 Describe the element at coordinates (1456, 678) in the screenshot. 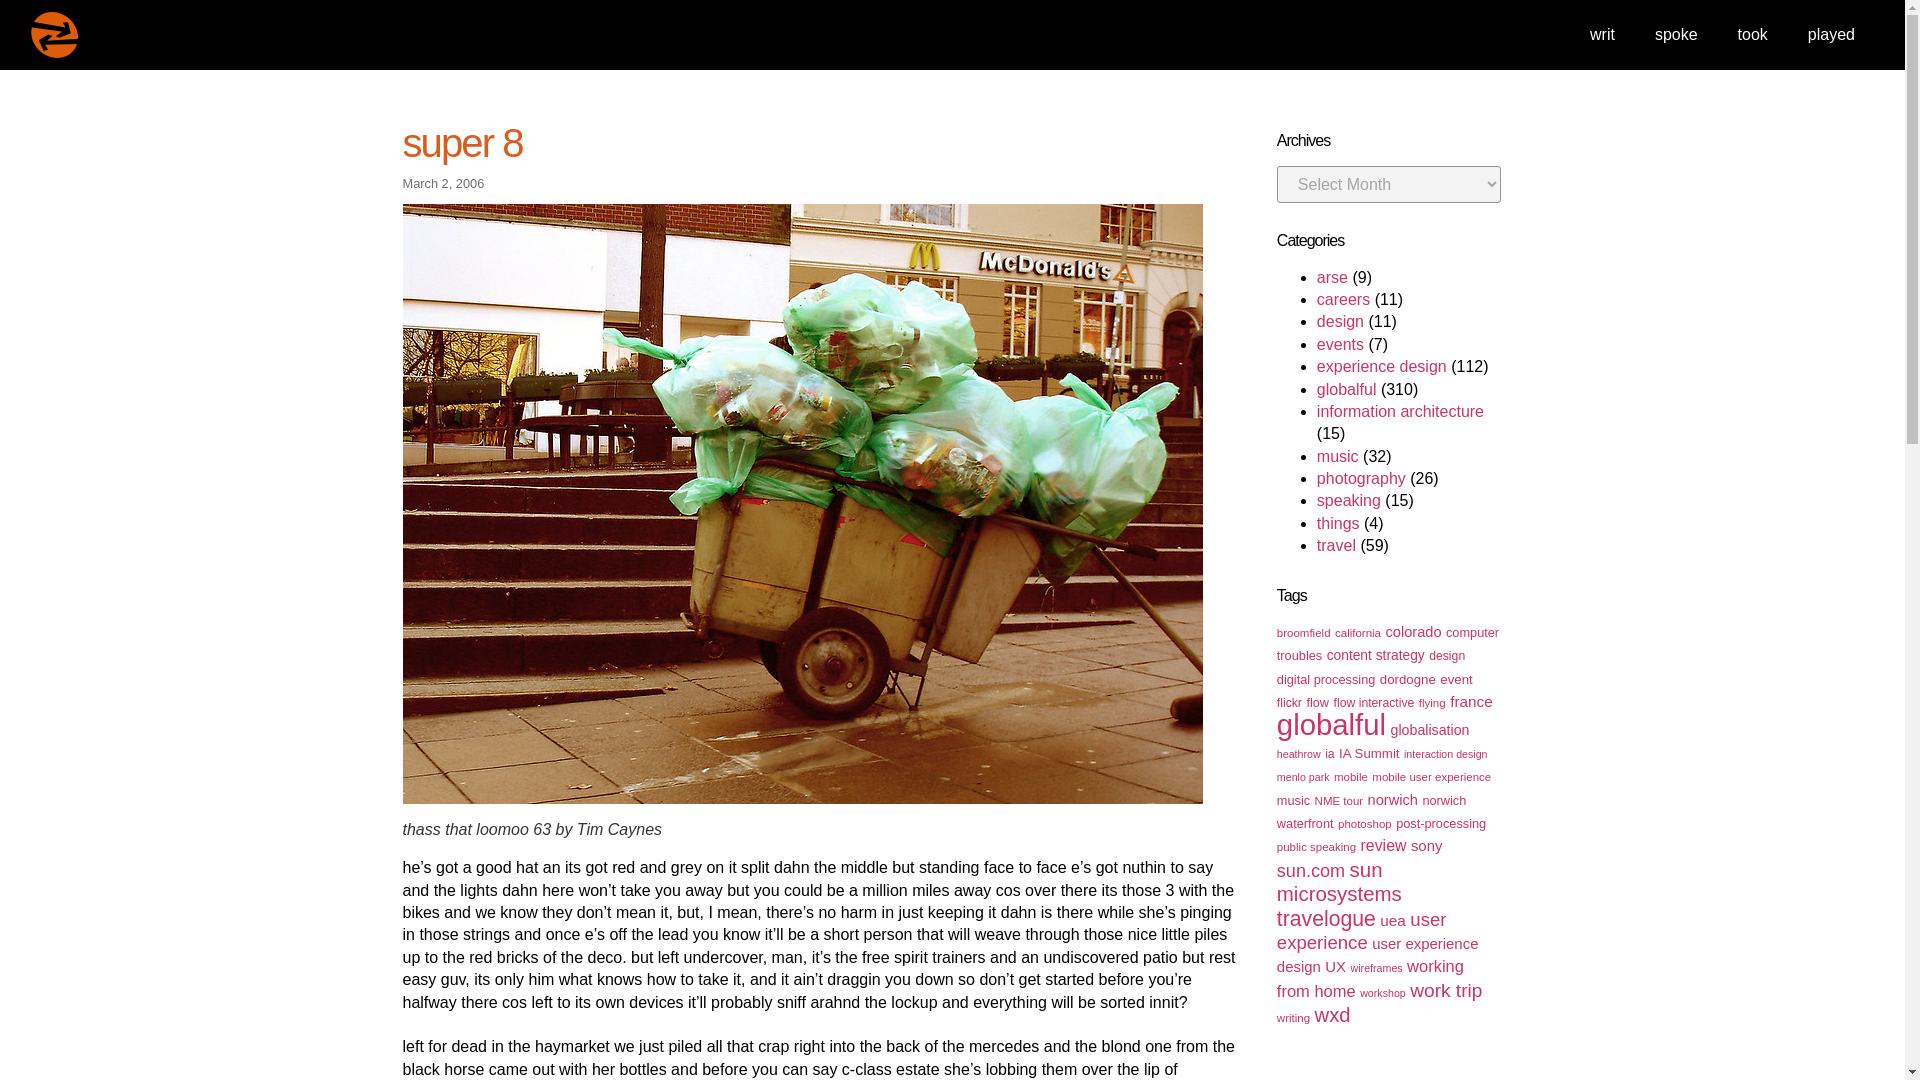

I see `event` at that location.